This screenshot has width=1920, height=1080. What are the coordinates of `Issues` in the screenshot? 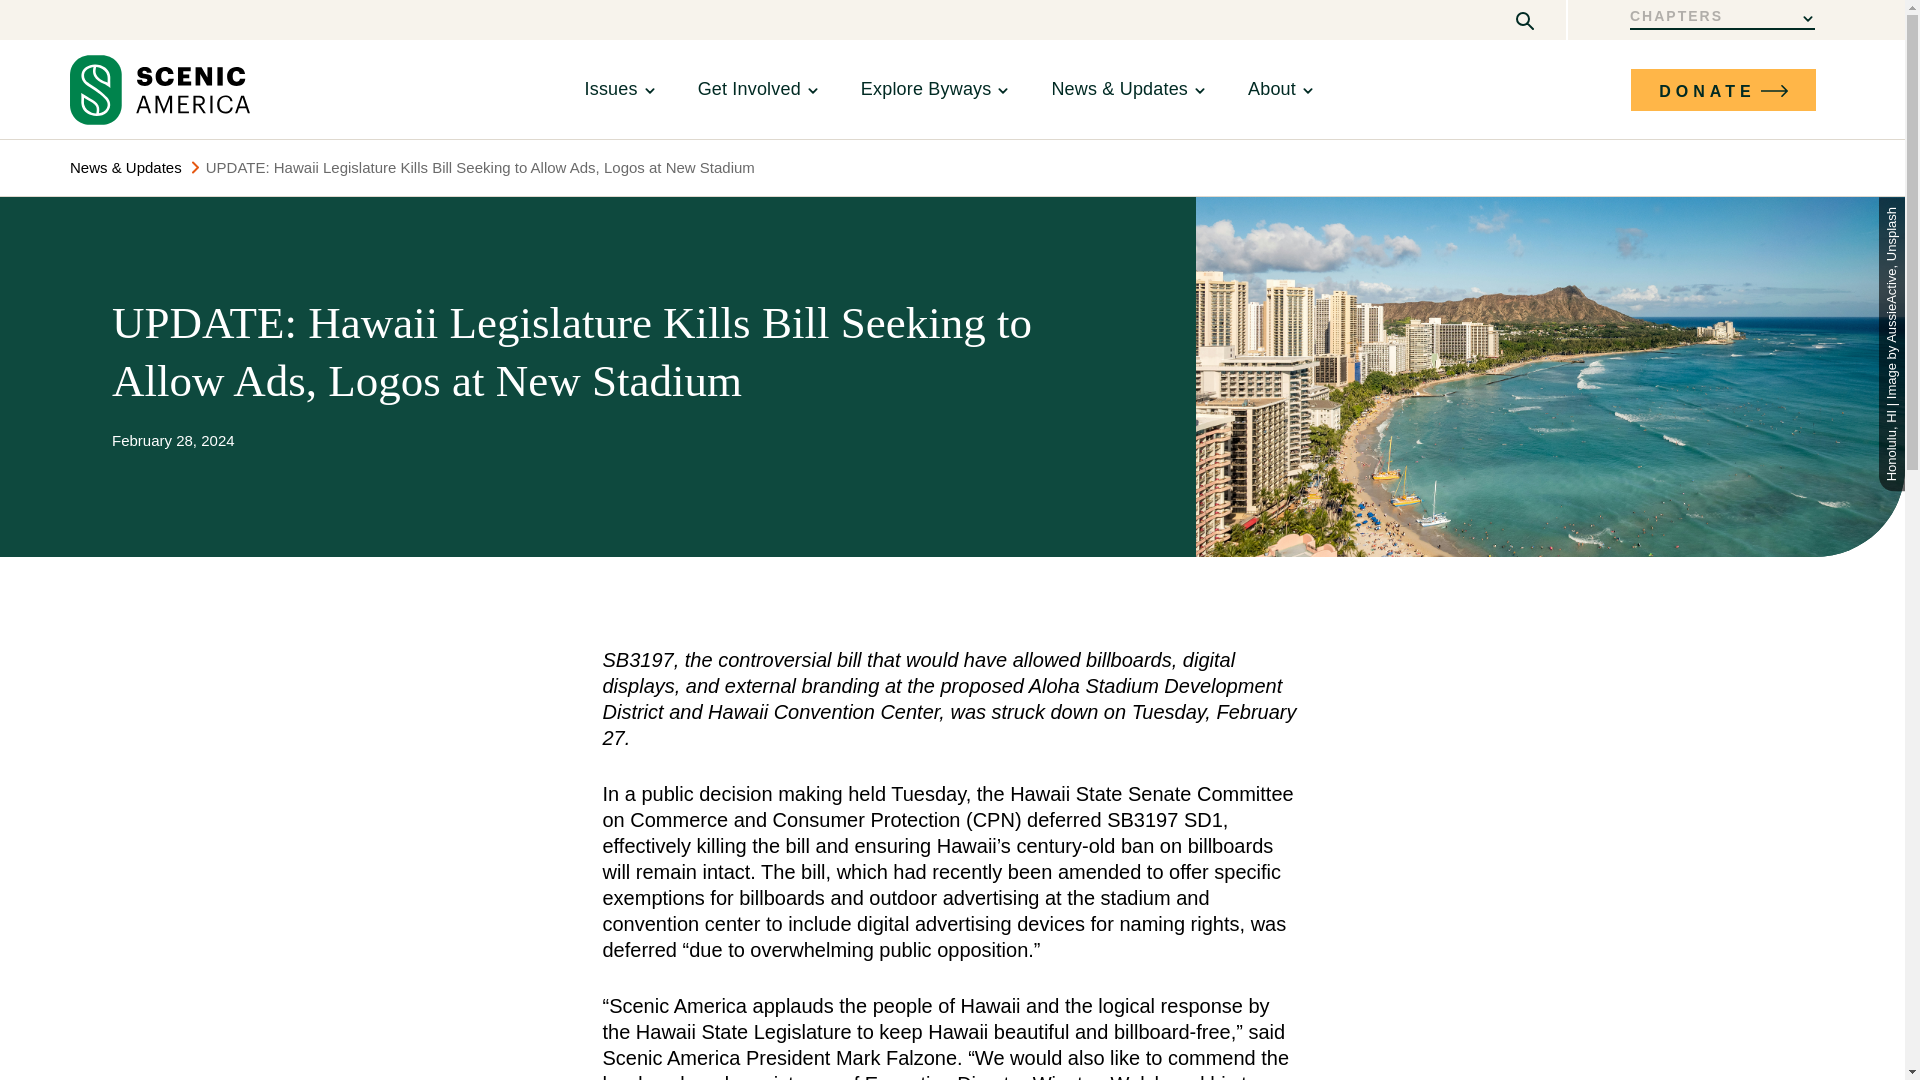 It's located at (611, 89).